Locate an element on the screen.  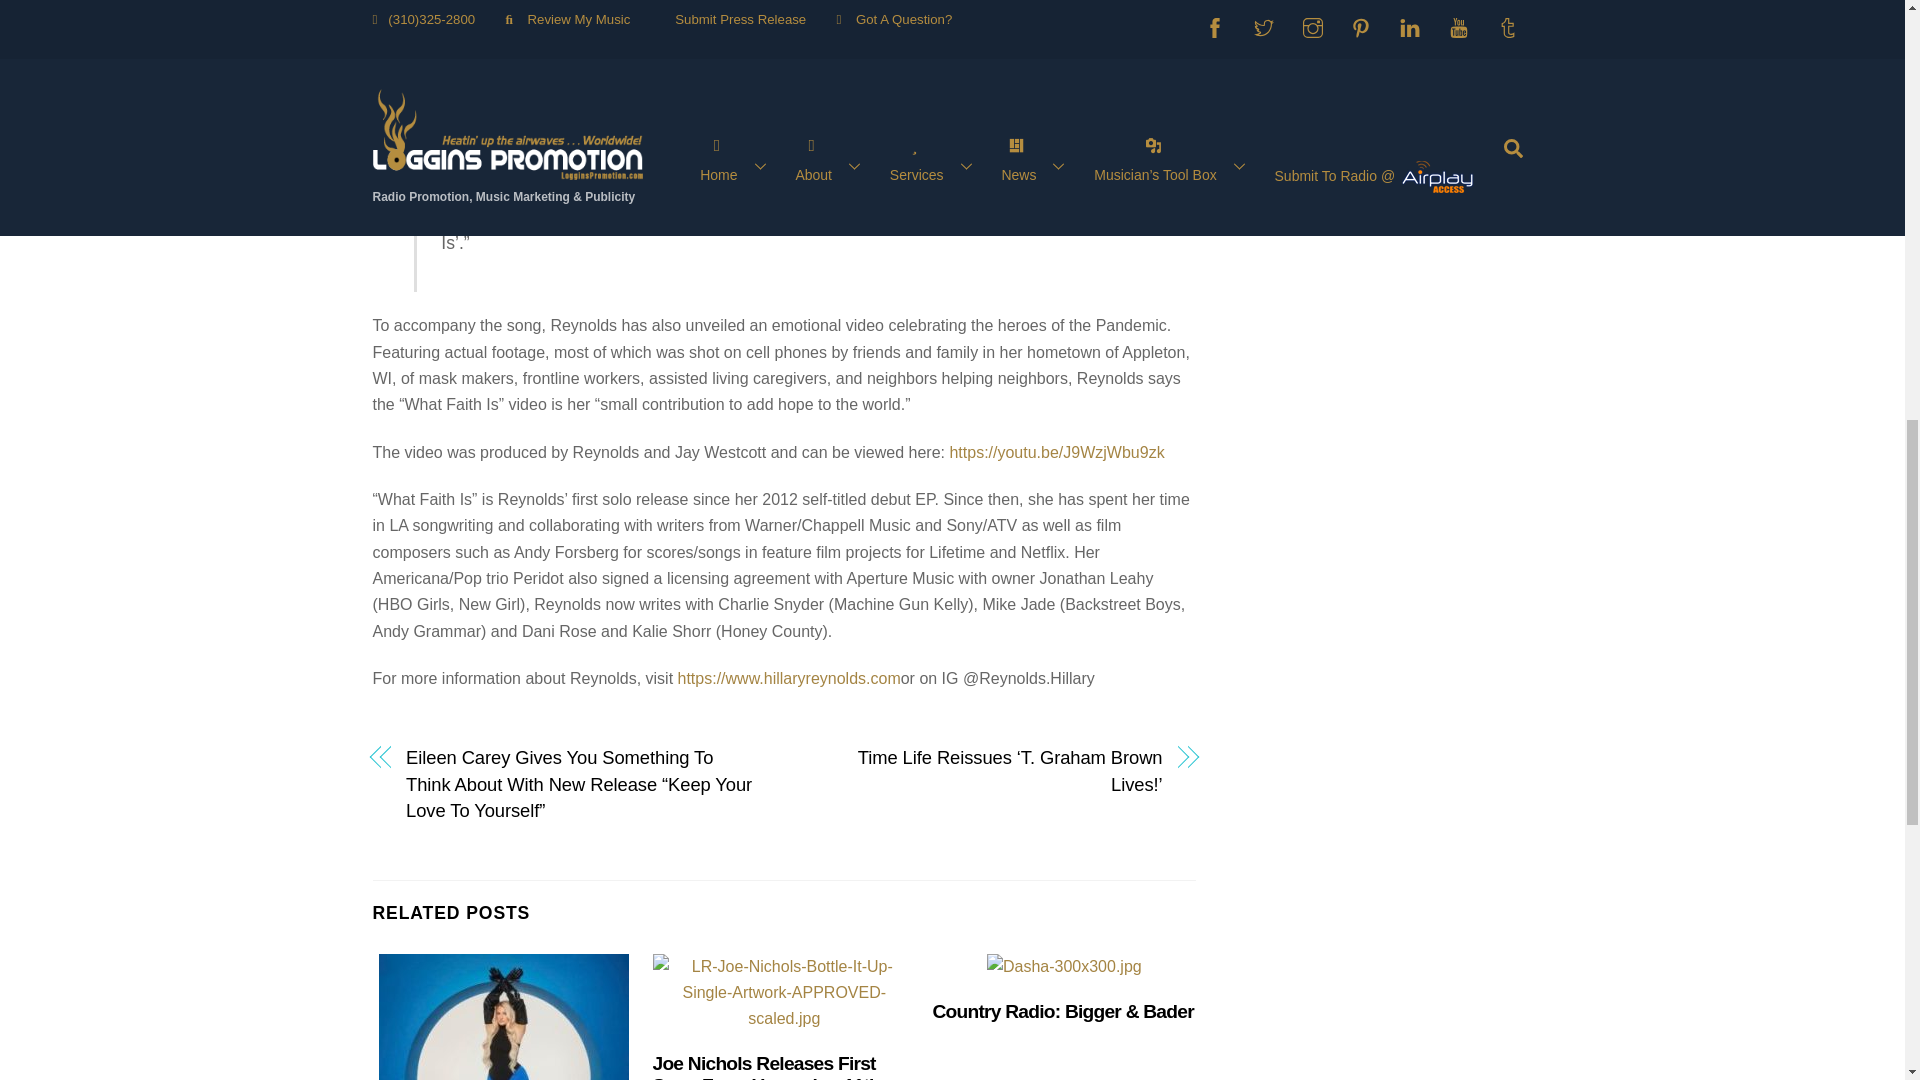
Meghan-Trainor-300x300.jpg is located at coordinates (504, 1016).